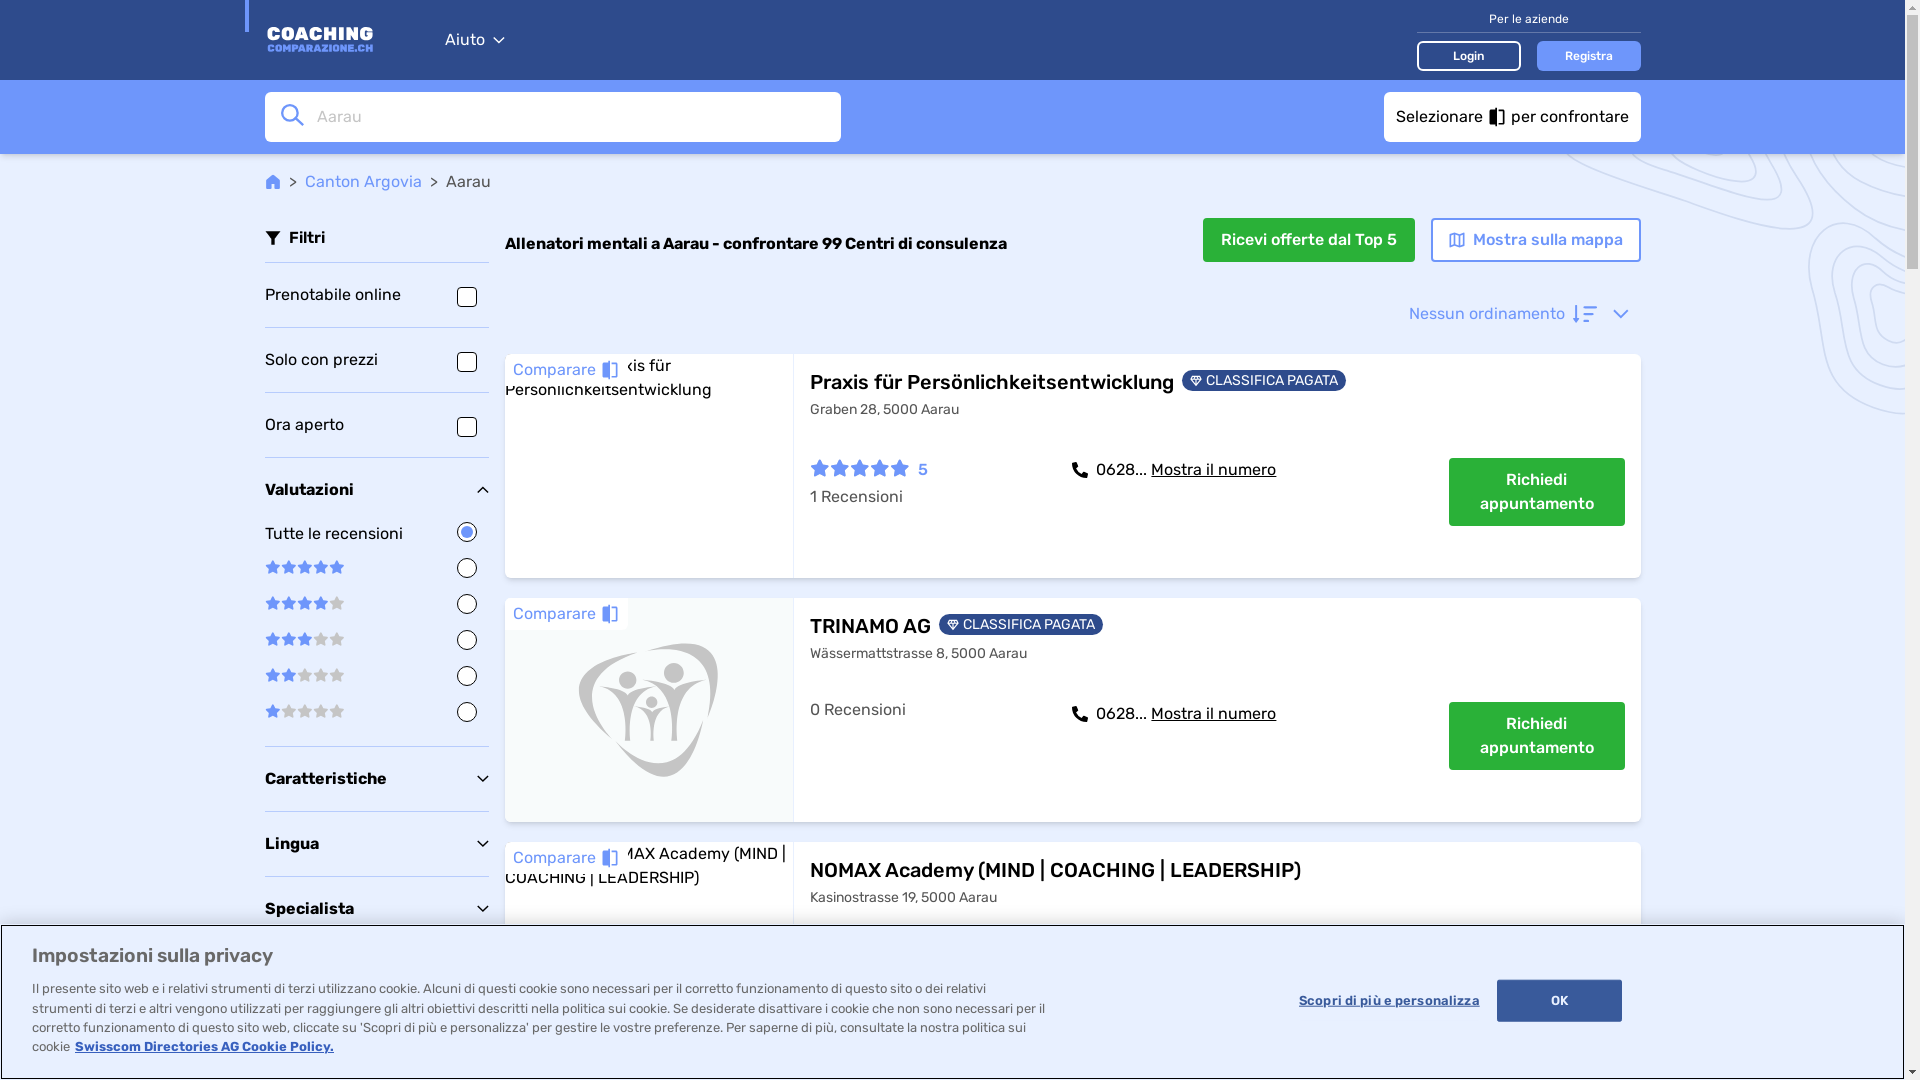 The width and height of the screenshot is (1920, 1080). What do you see at coordinates (376, 295) in the screenshot?
I see `Prenotabile online` at bounding box center [376, 295].